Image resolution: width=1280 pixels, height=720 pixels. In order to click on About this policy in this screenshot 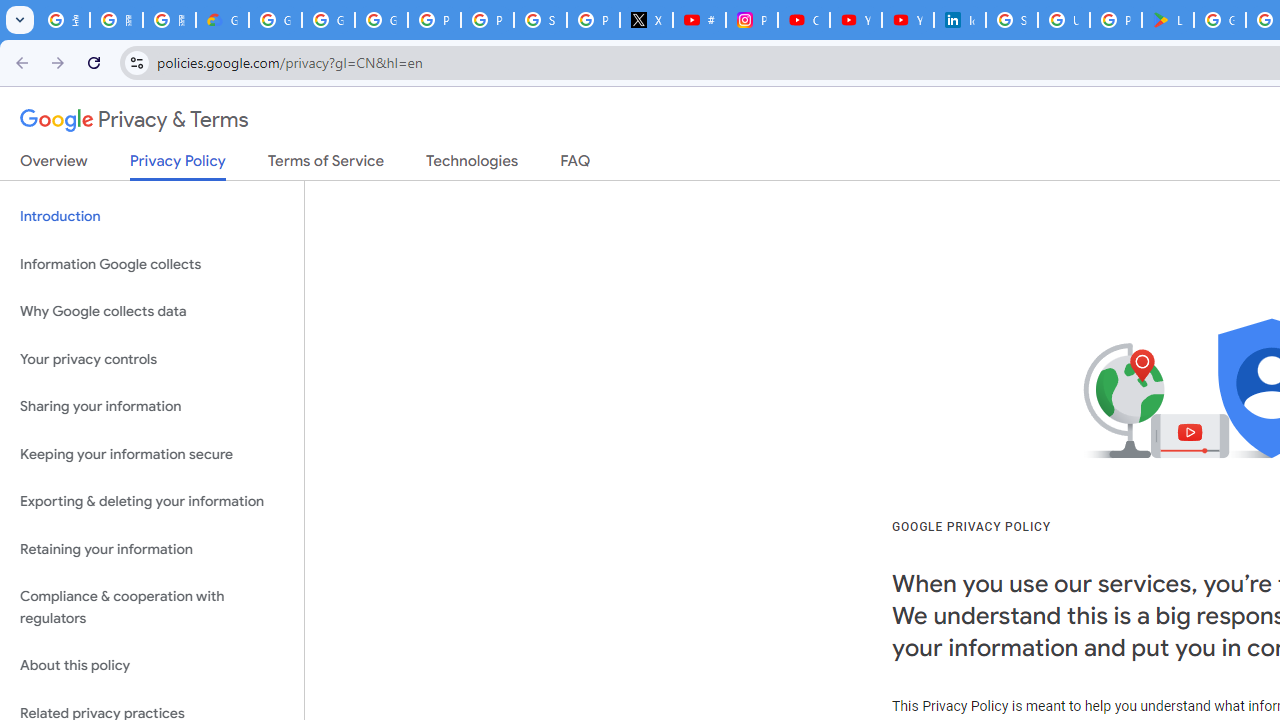, I will do `click(152, 666)`.